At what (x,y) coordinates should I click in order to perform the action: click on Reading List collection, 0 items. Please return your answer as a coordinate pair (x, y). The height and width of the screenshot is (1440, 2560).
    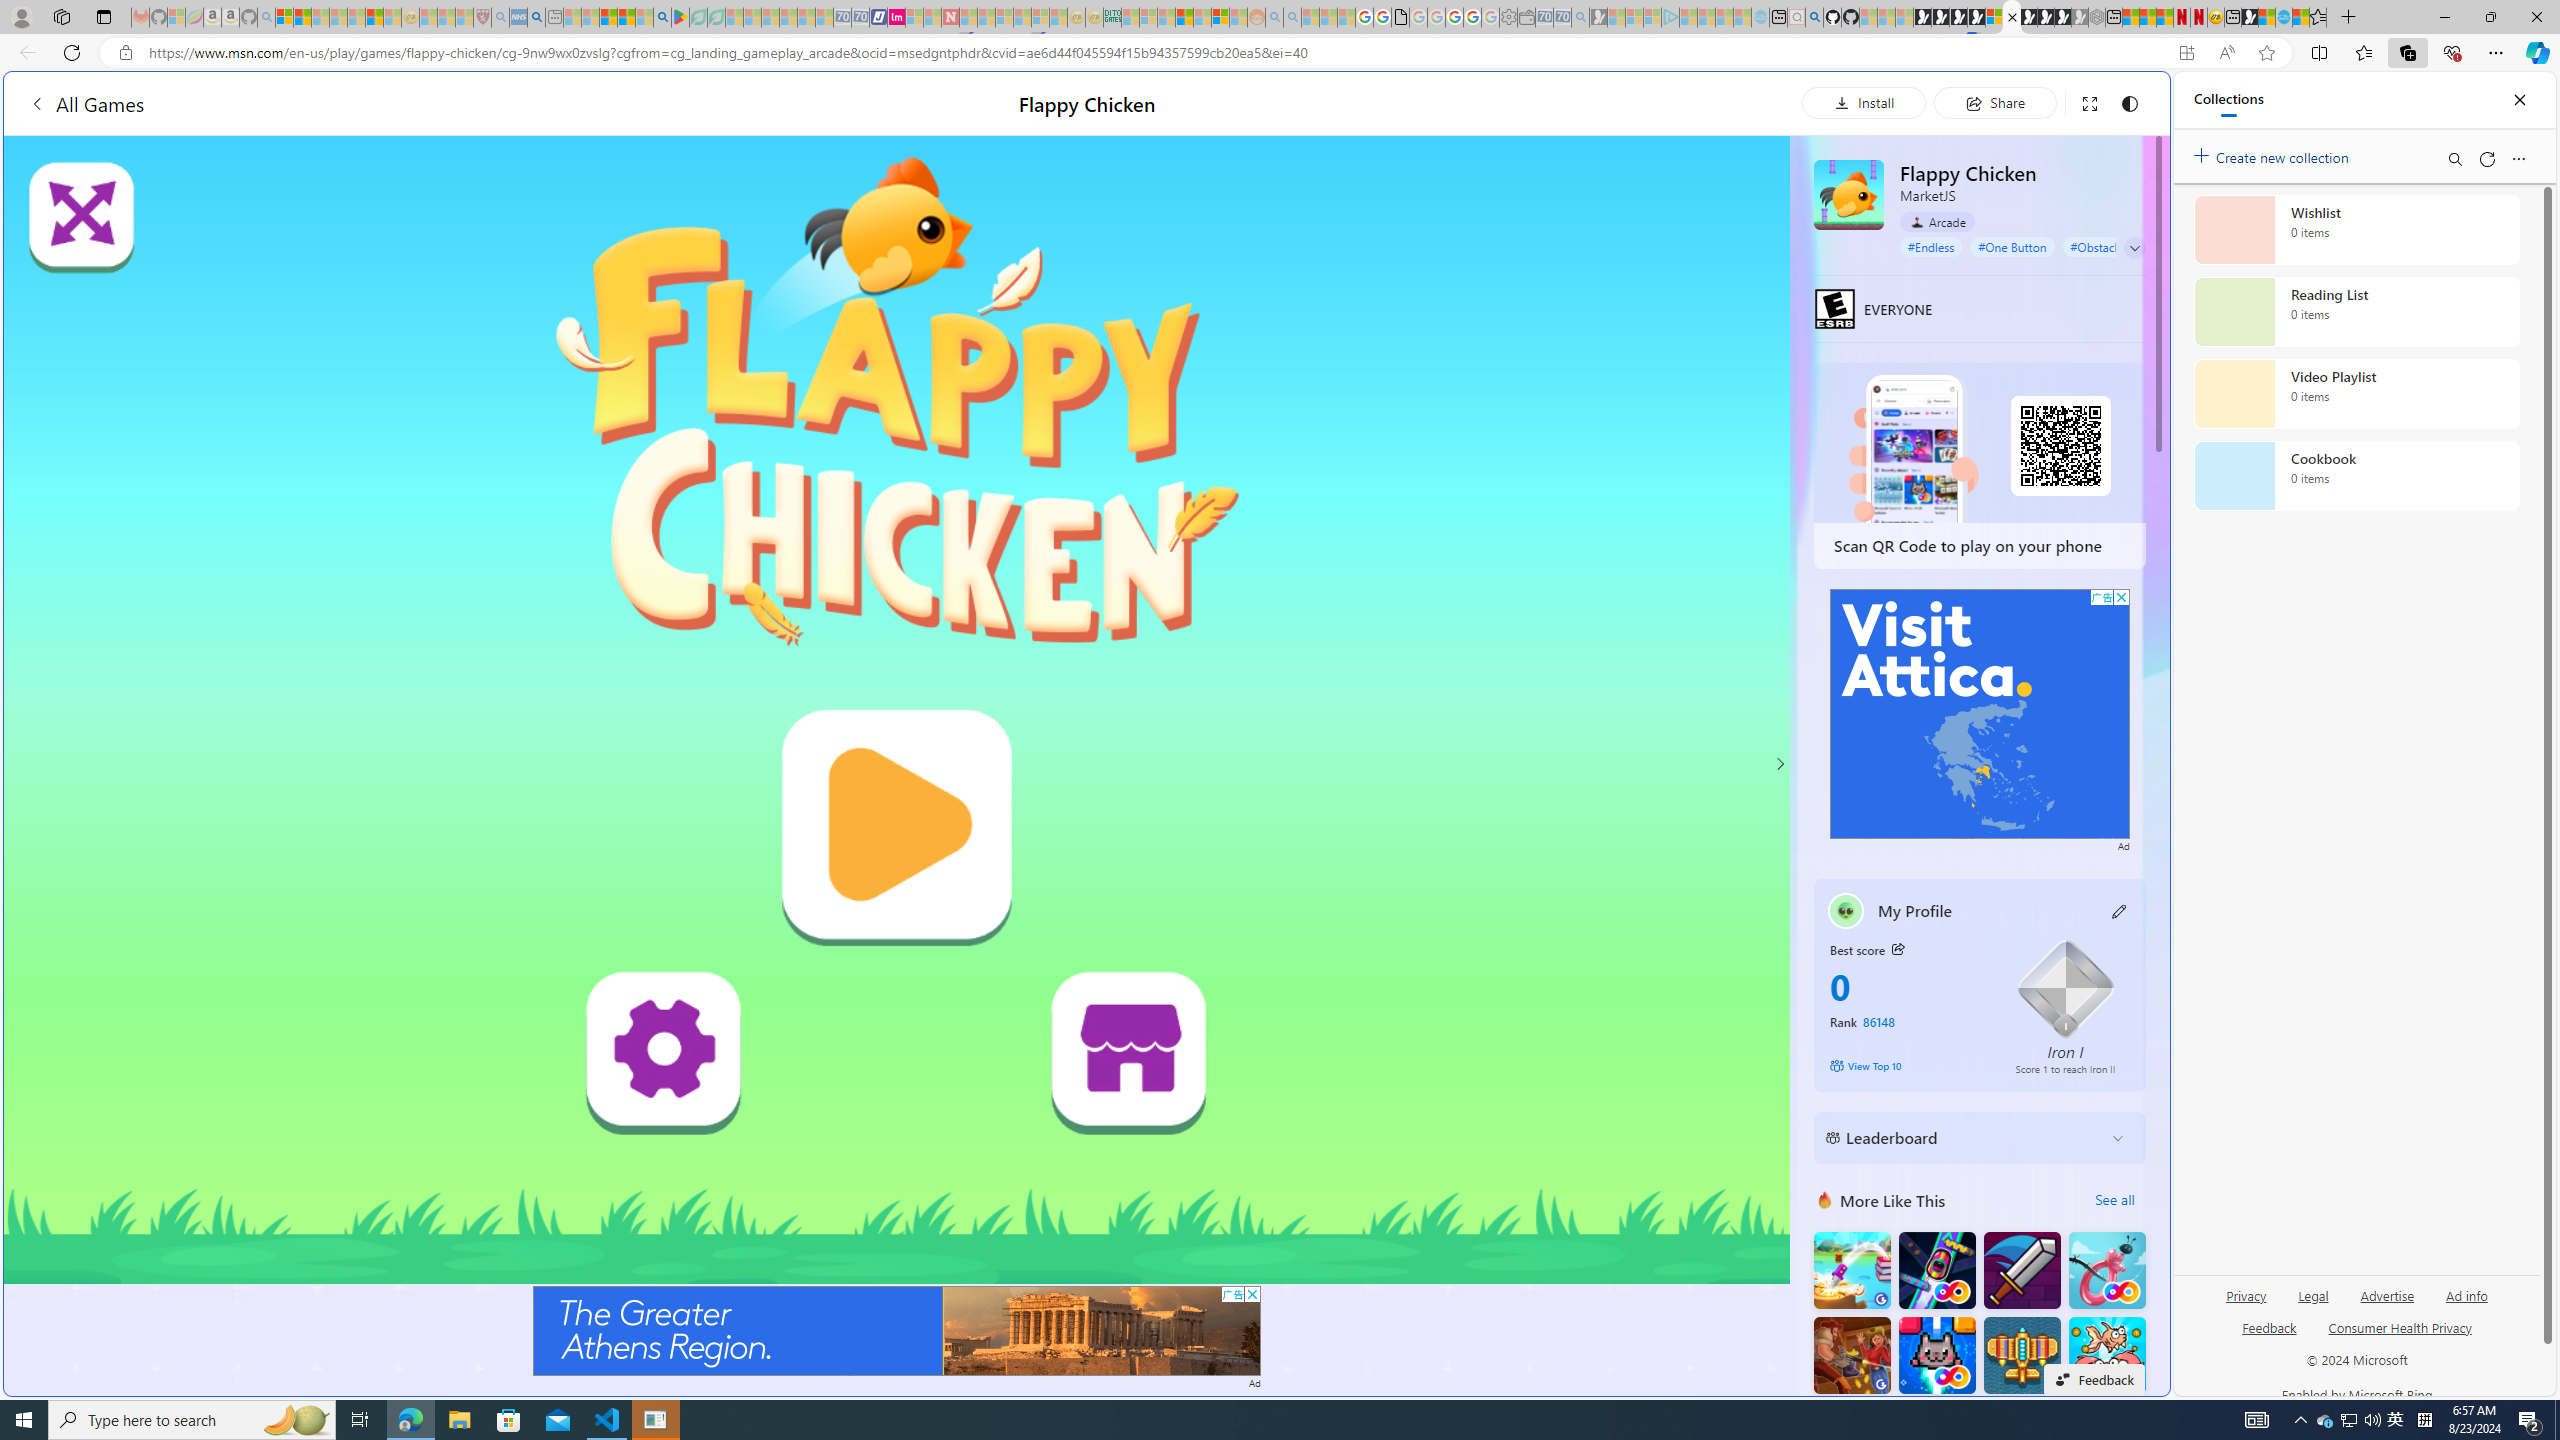
    Looking at the image, I should click on (2356, 312).